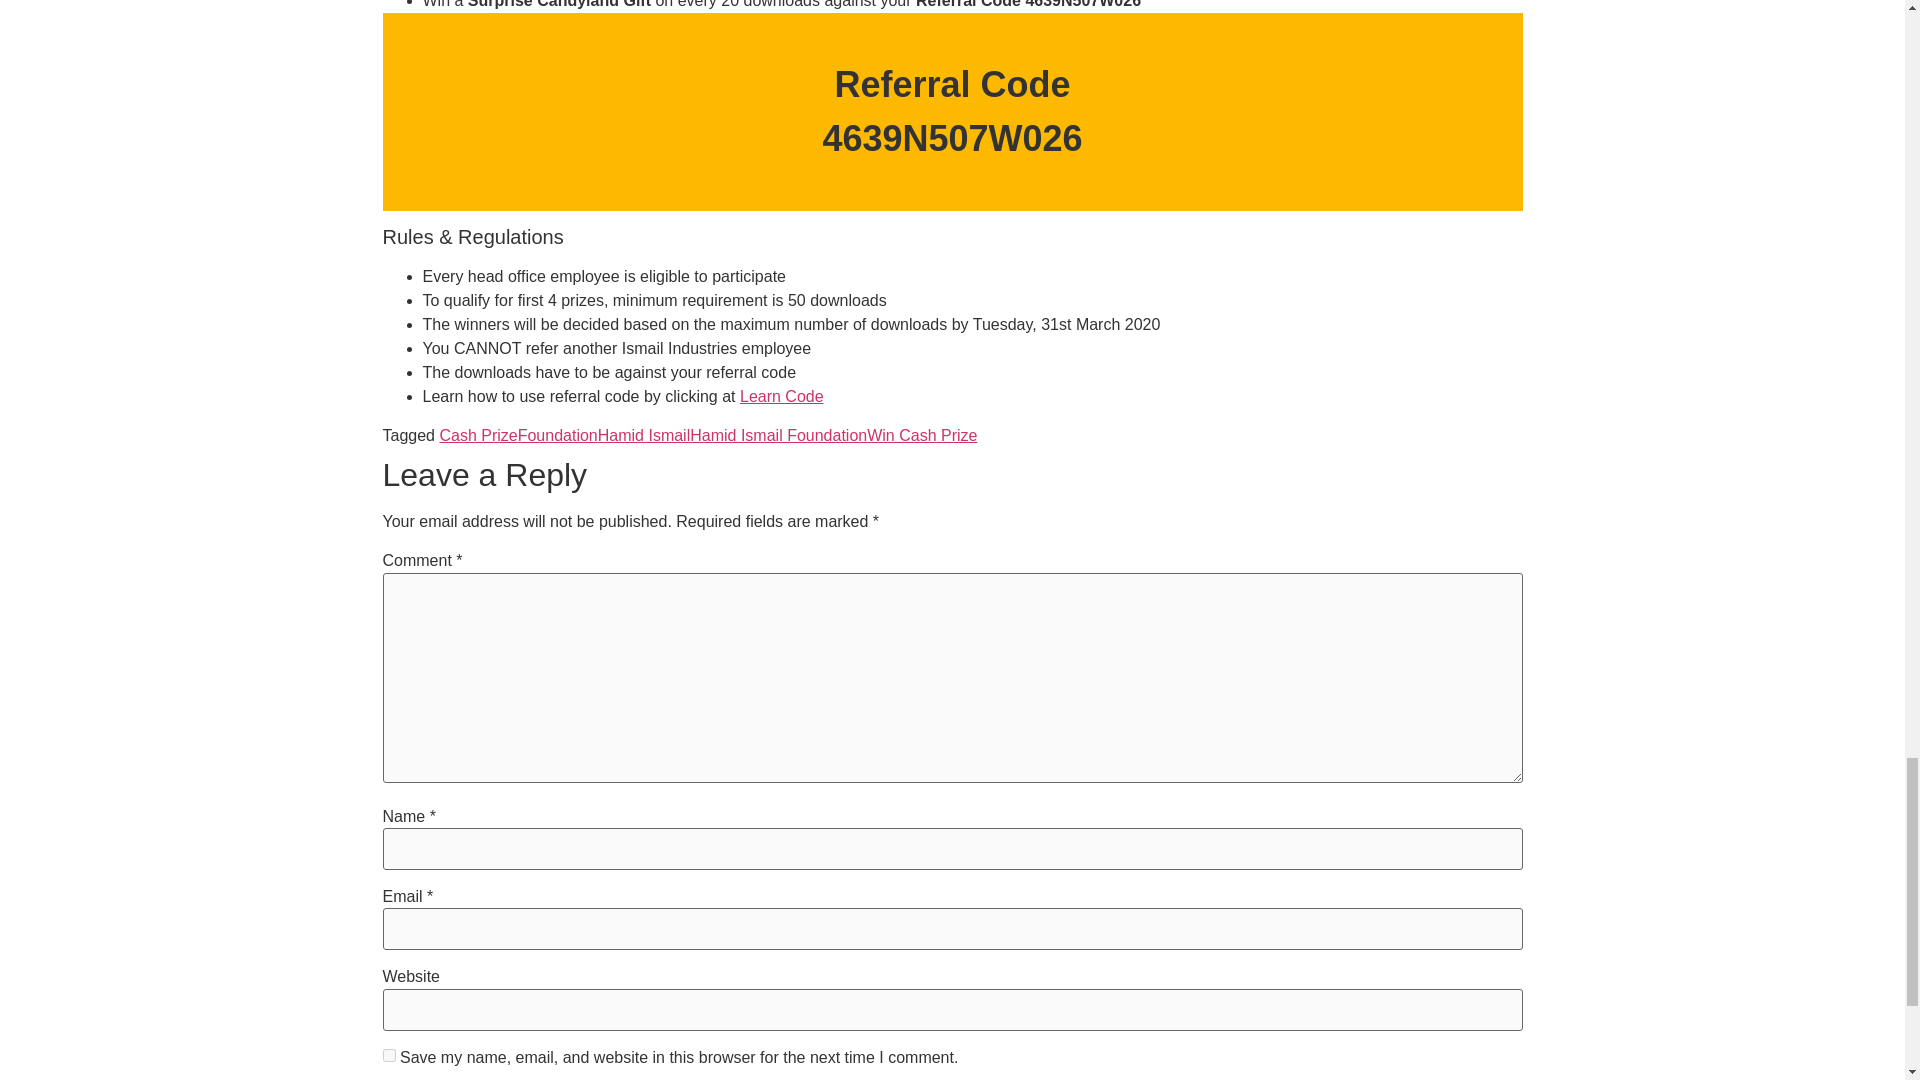  Describe the element at coordinates (558, 434) in the screenshot. I see `Foundation` at that location.